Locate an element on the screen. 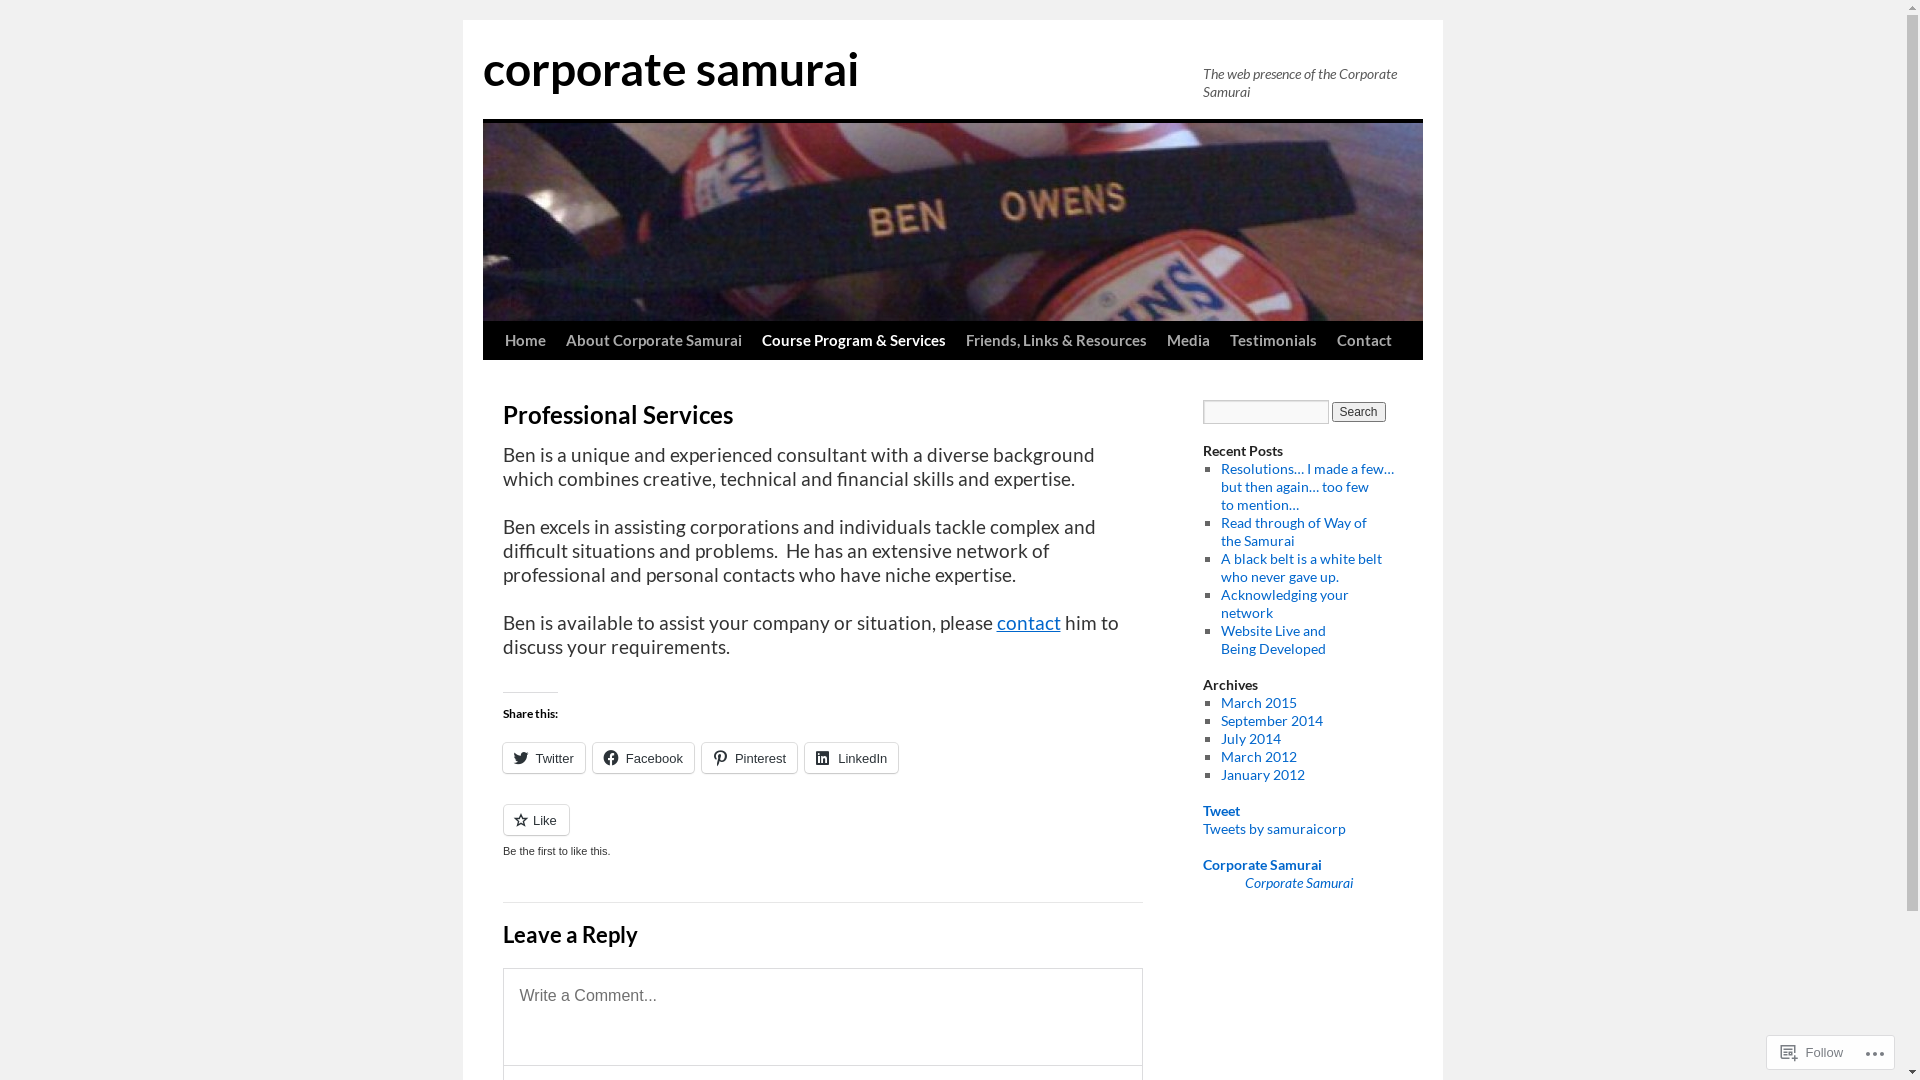  Testimonials is located at coordinates (1274, 341).